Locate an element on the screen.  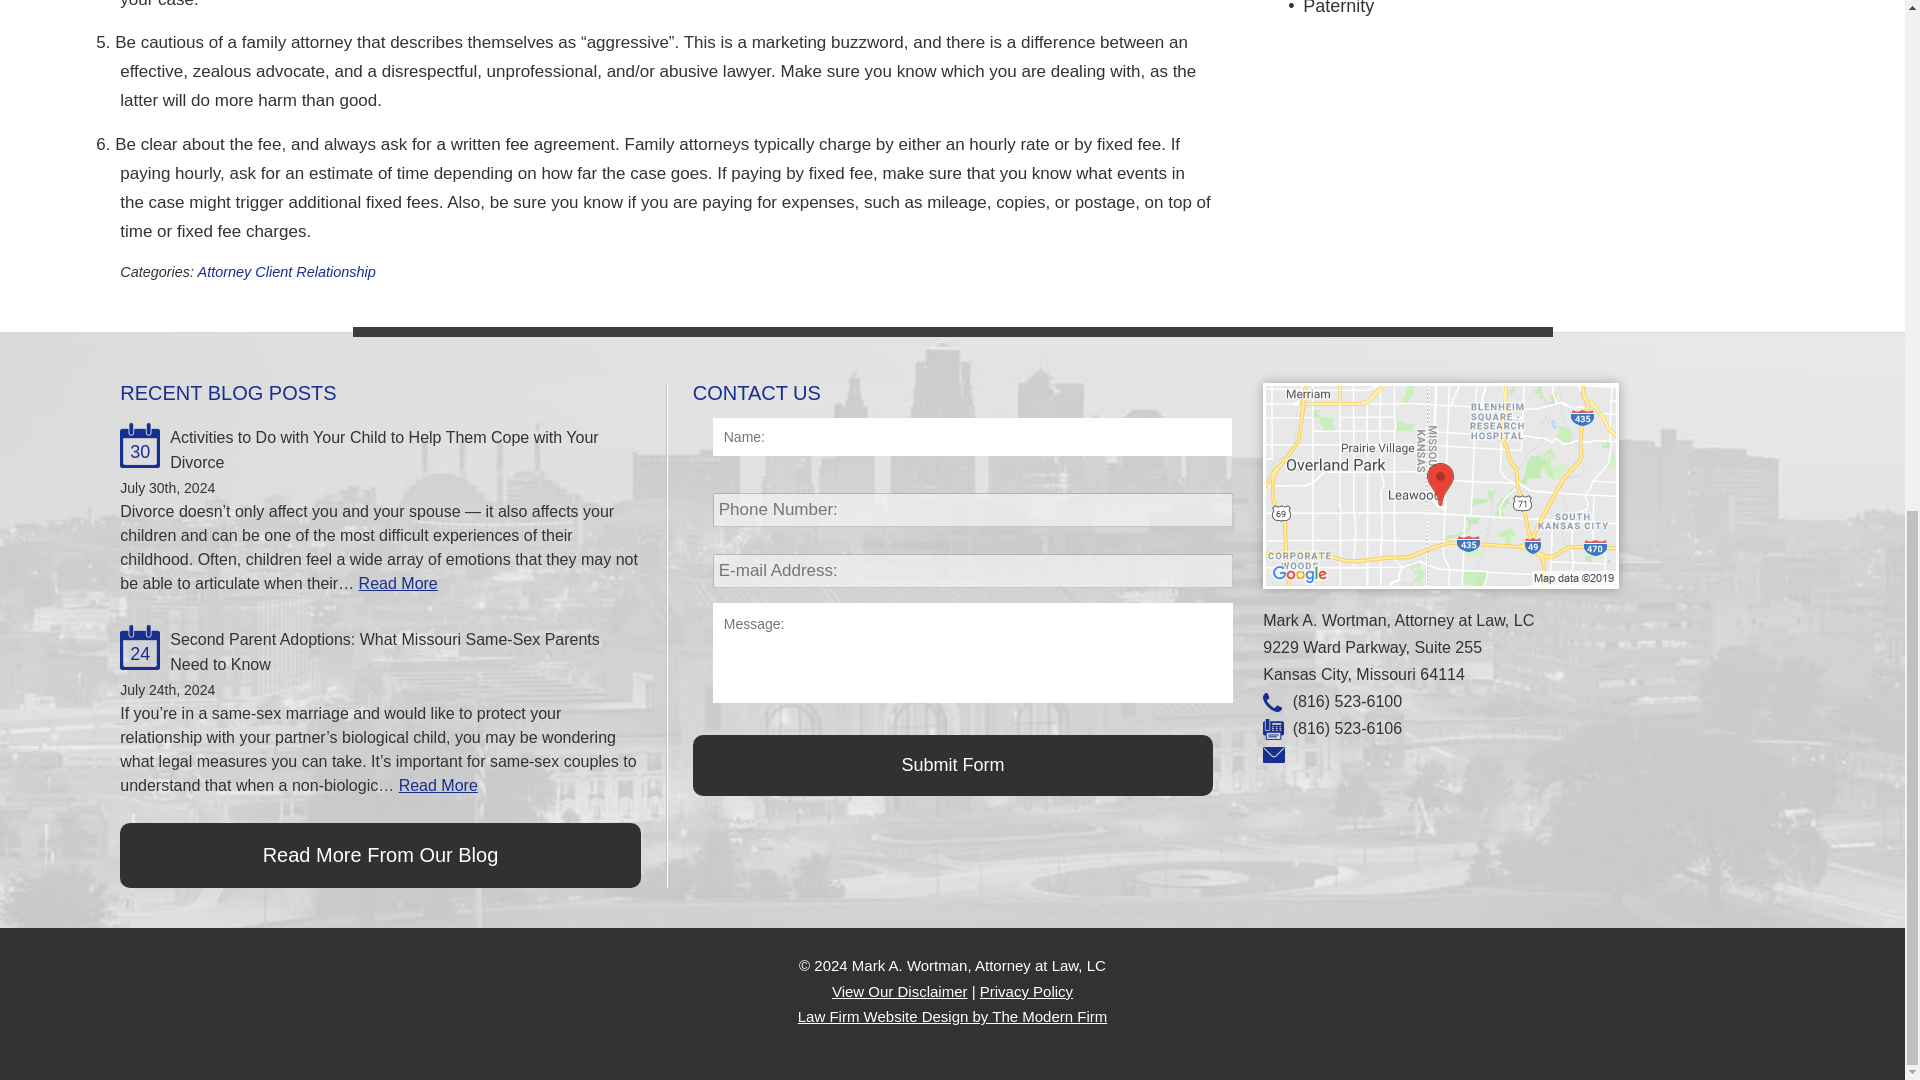
Read more about Paternity is located at coordinates (1338, 8).